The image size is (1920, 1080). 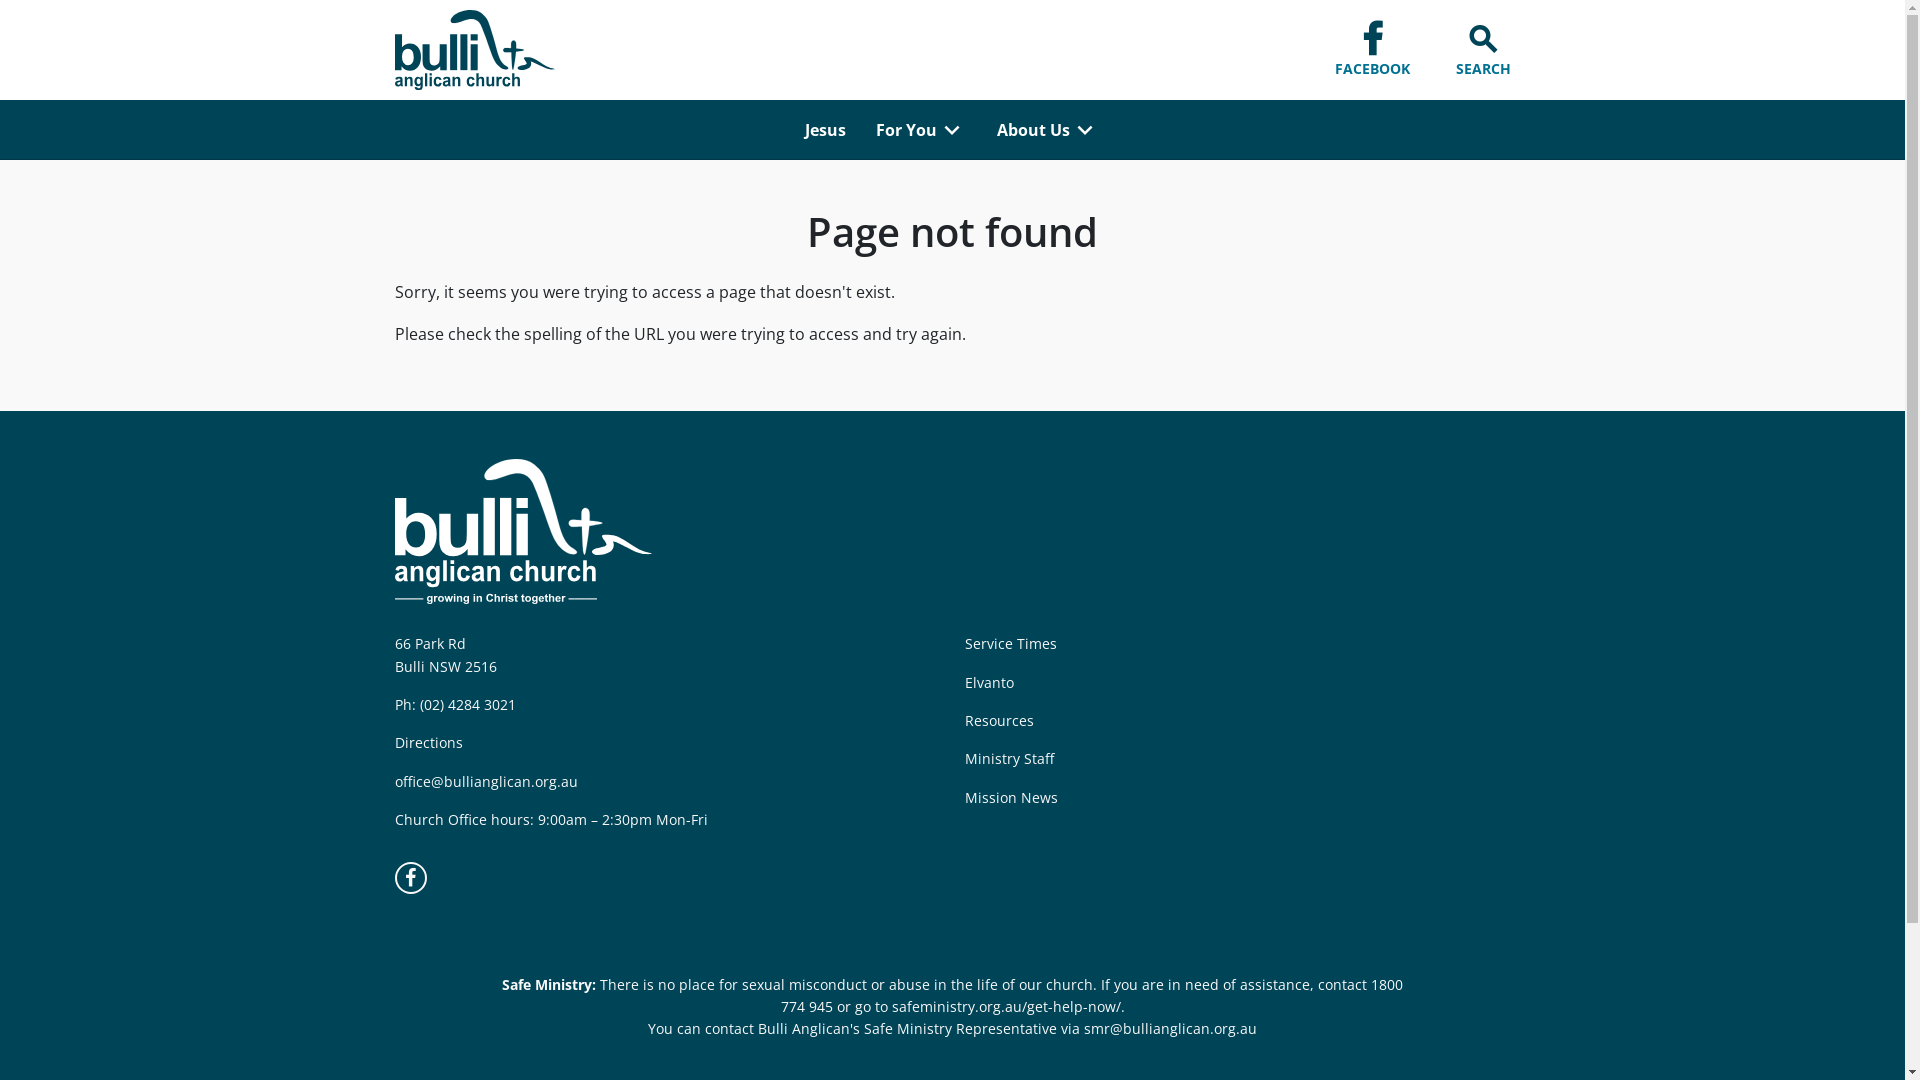 I want to click on office@bullianglican.org.au, so click(x=486, y=782).